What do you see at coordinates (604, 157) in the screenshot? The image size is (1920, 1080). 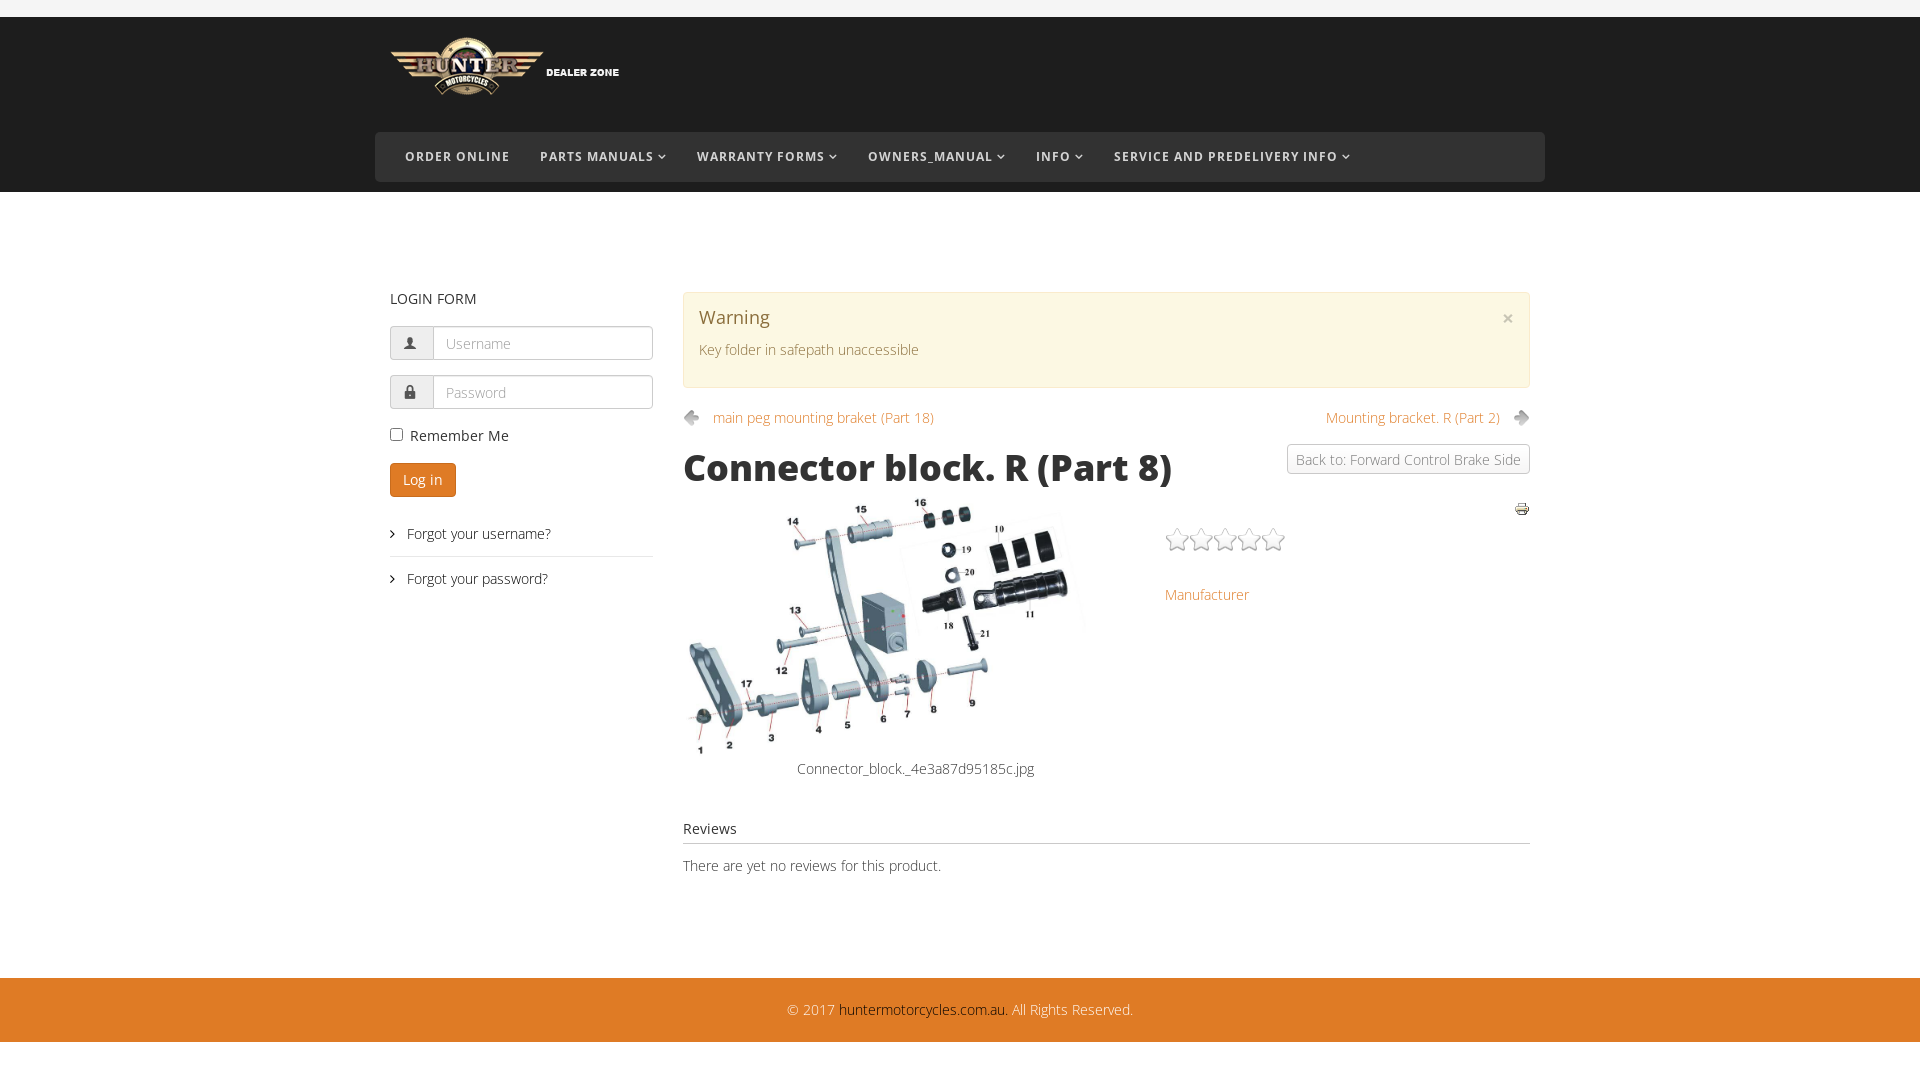 I see `PARTS MANUALS` at bounding box center [604, 157].